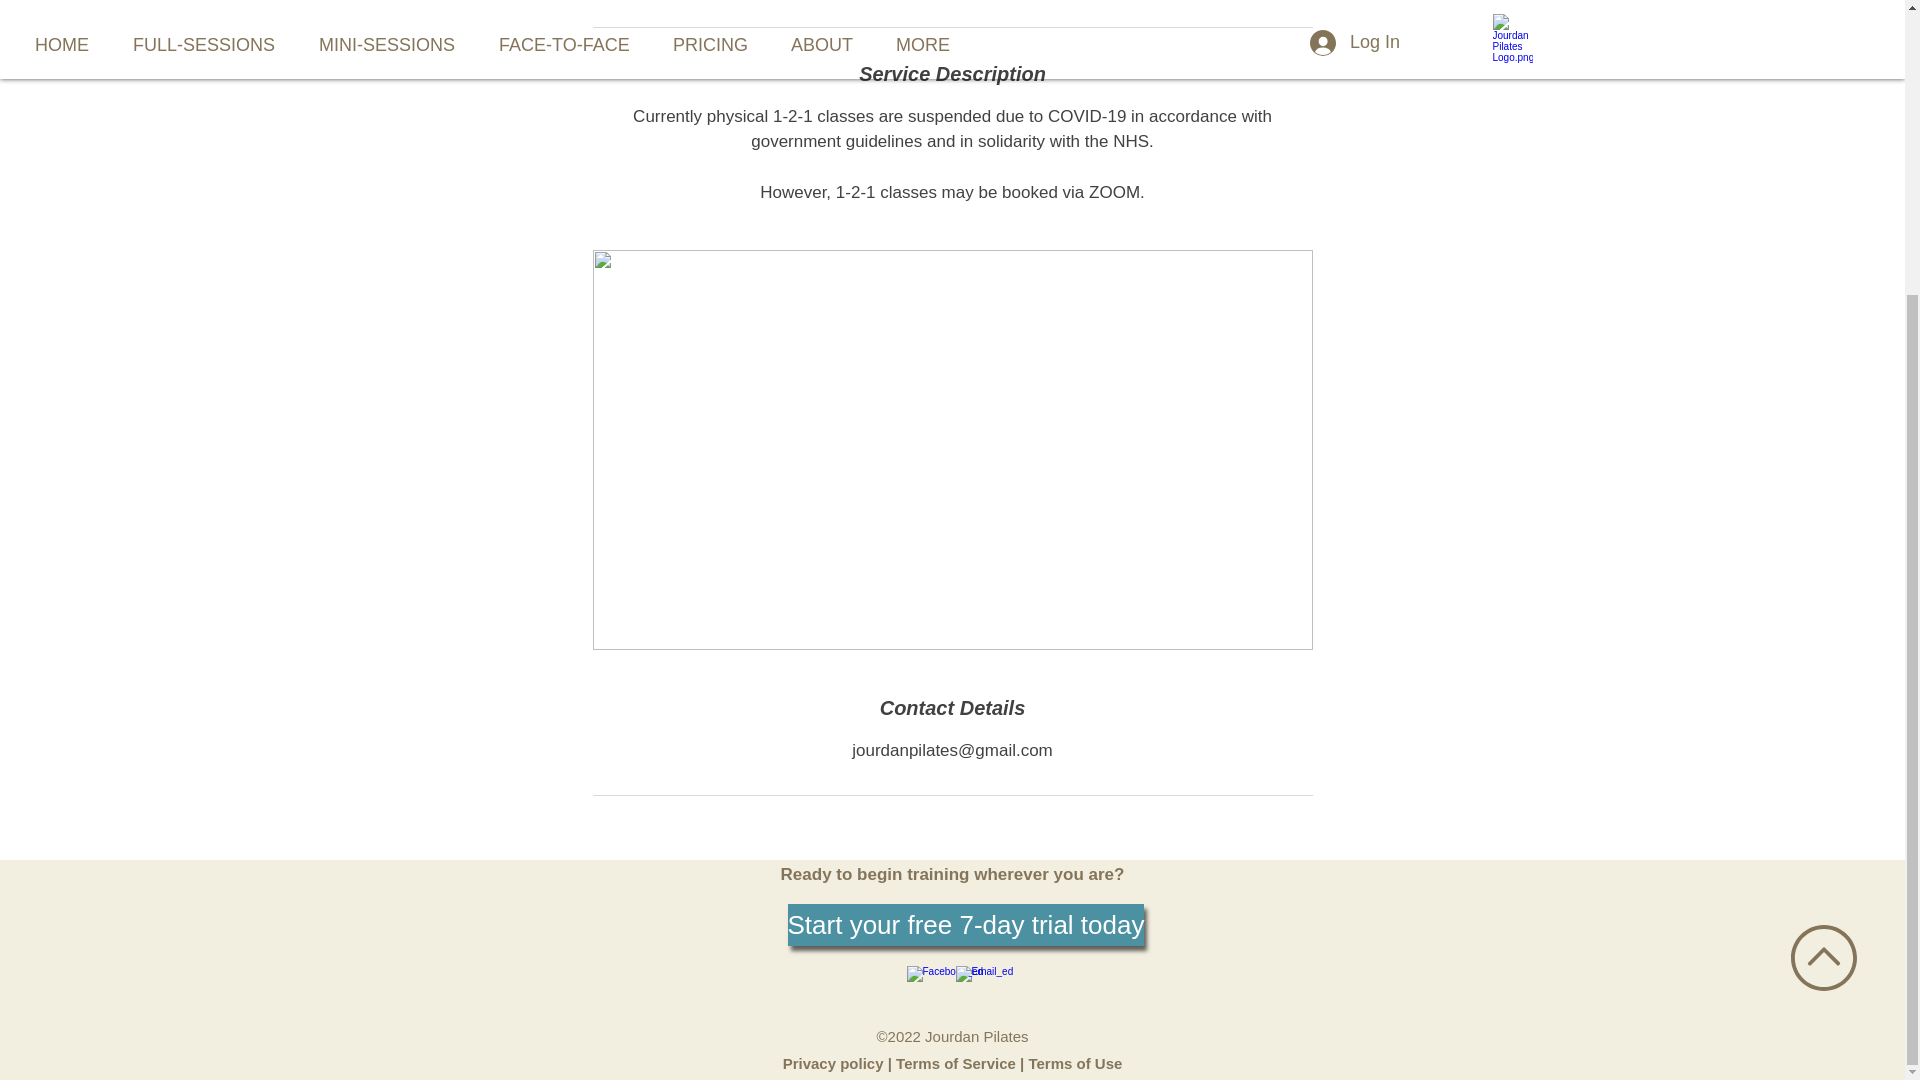 Image resolution: width=1920 pixels, height=1080 pixels. Describe the element at coordinates (966, 924) in the screenshot. I see `Start your free 7-day trial today` at that location.